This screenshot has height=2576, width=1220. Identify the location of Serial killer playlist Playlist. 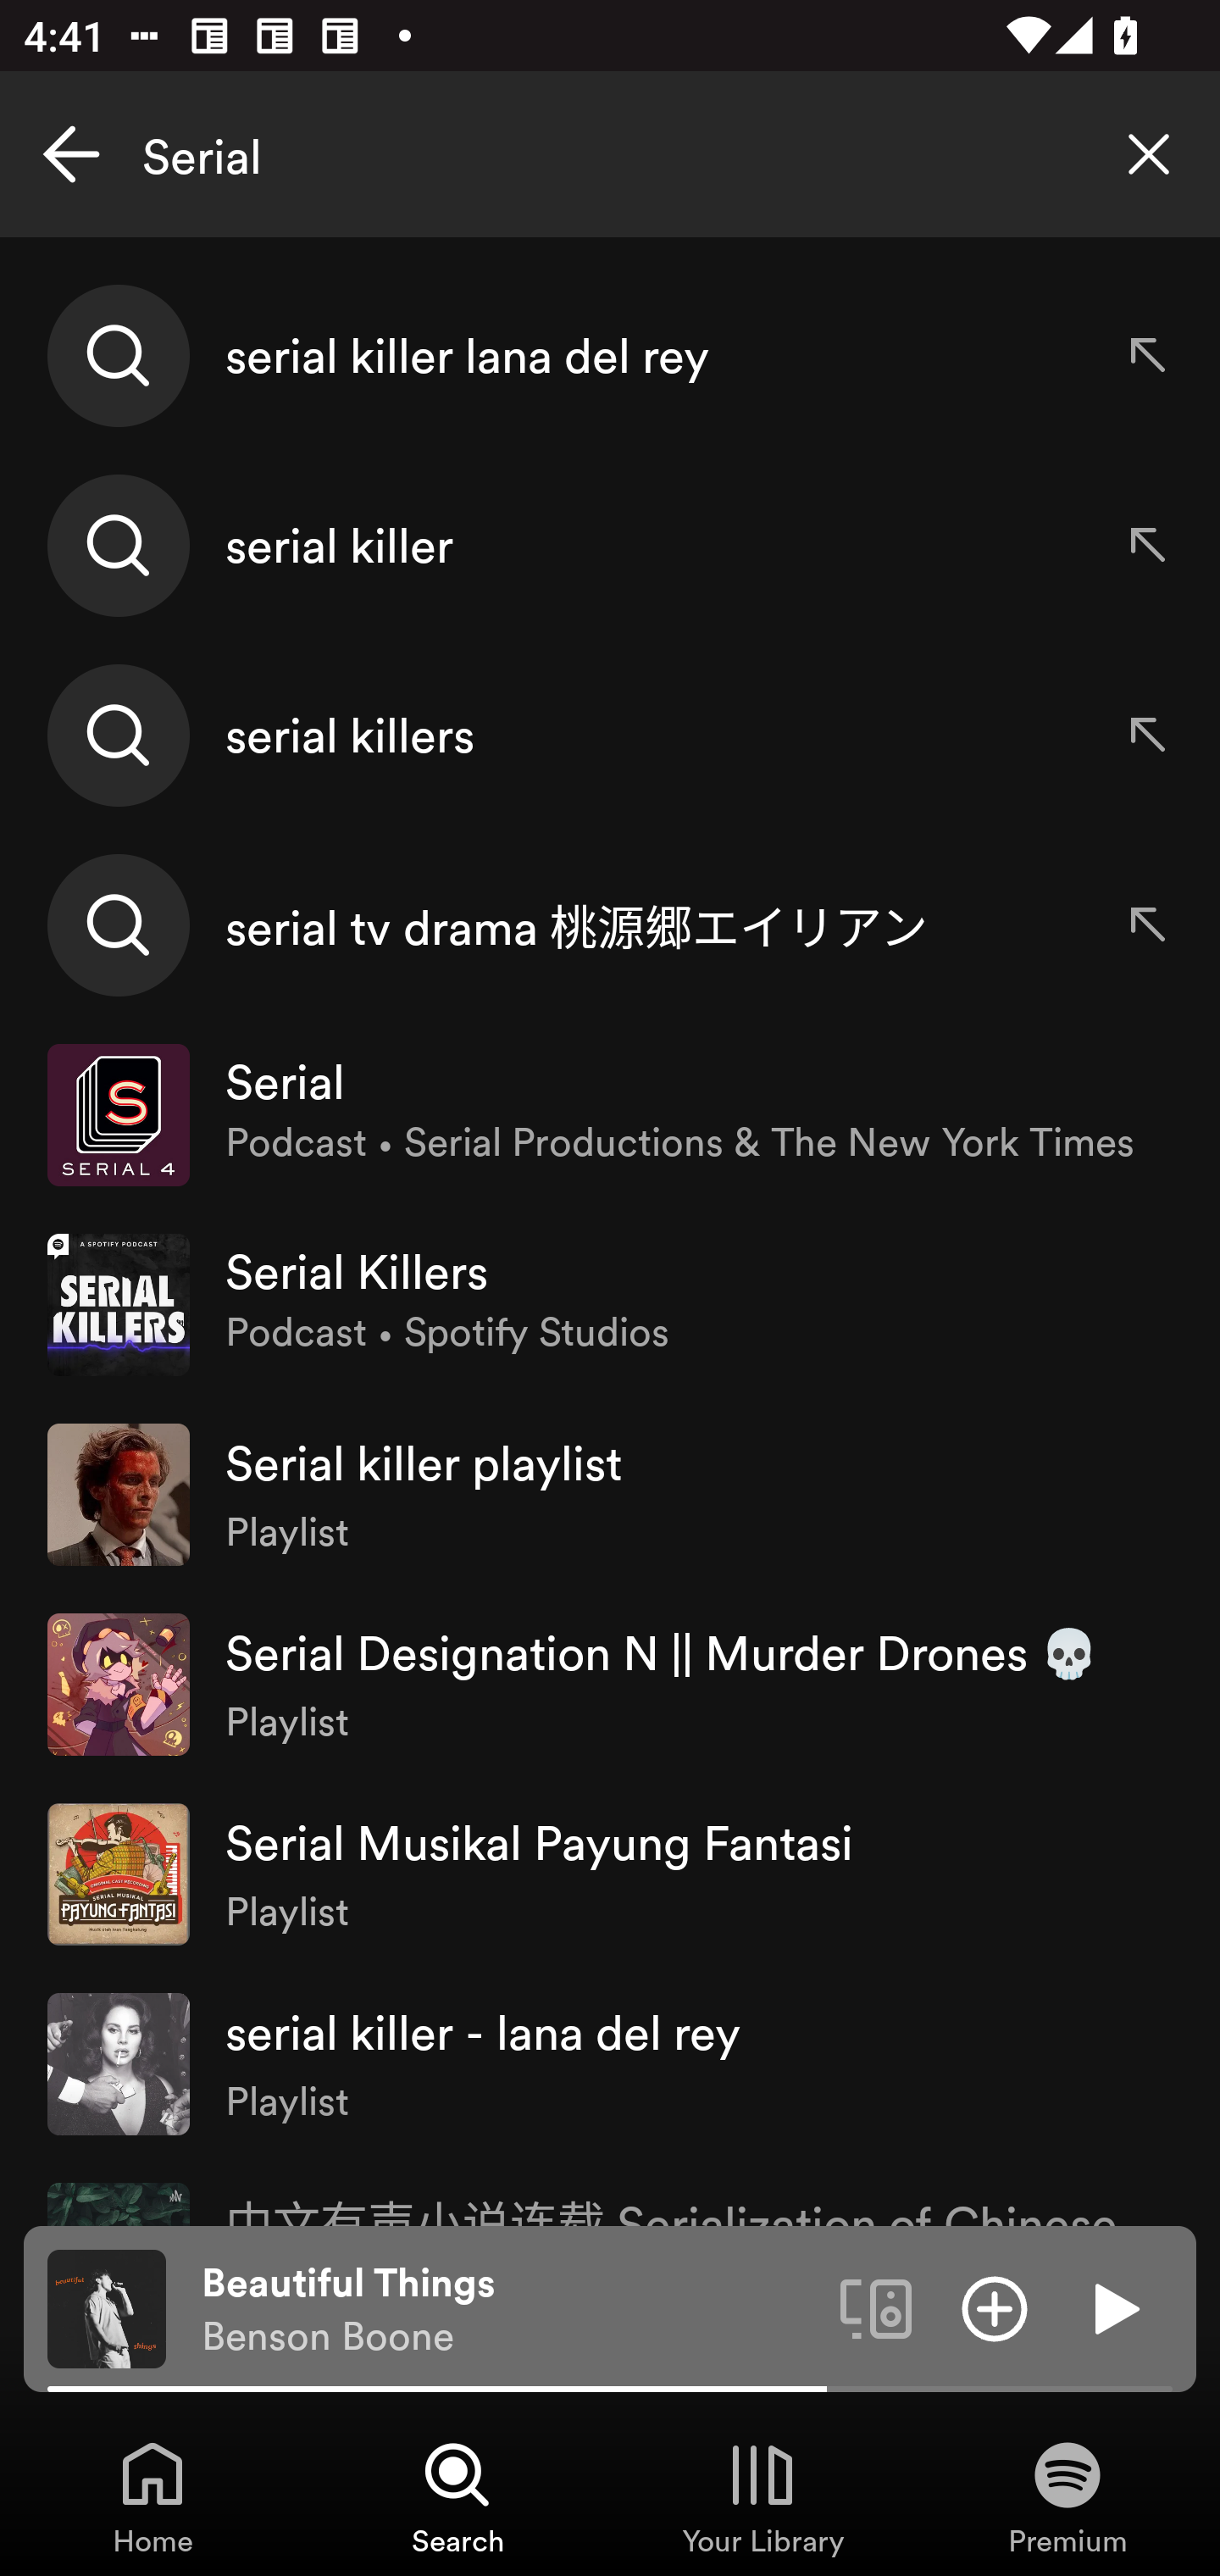
(610, 1493).